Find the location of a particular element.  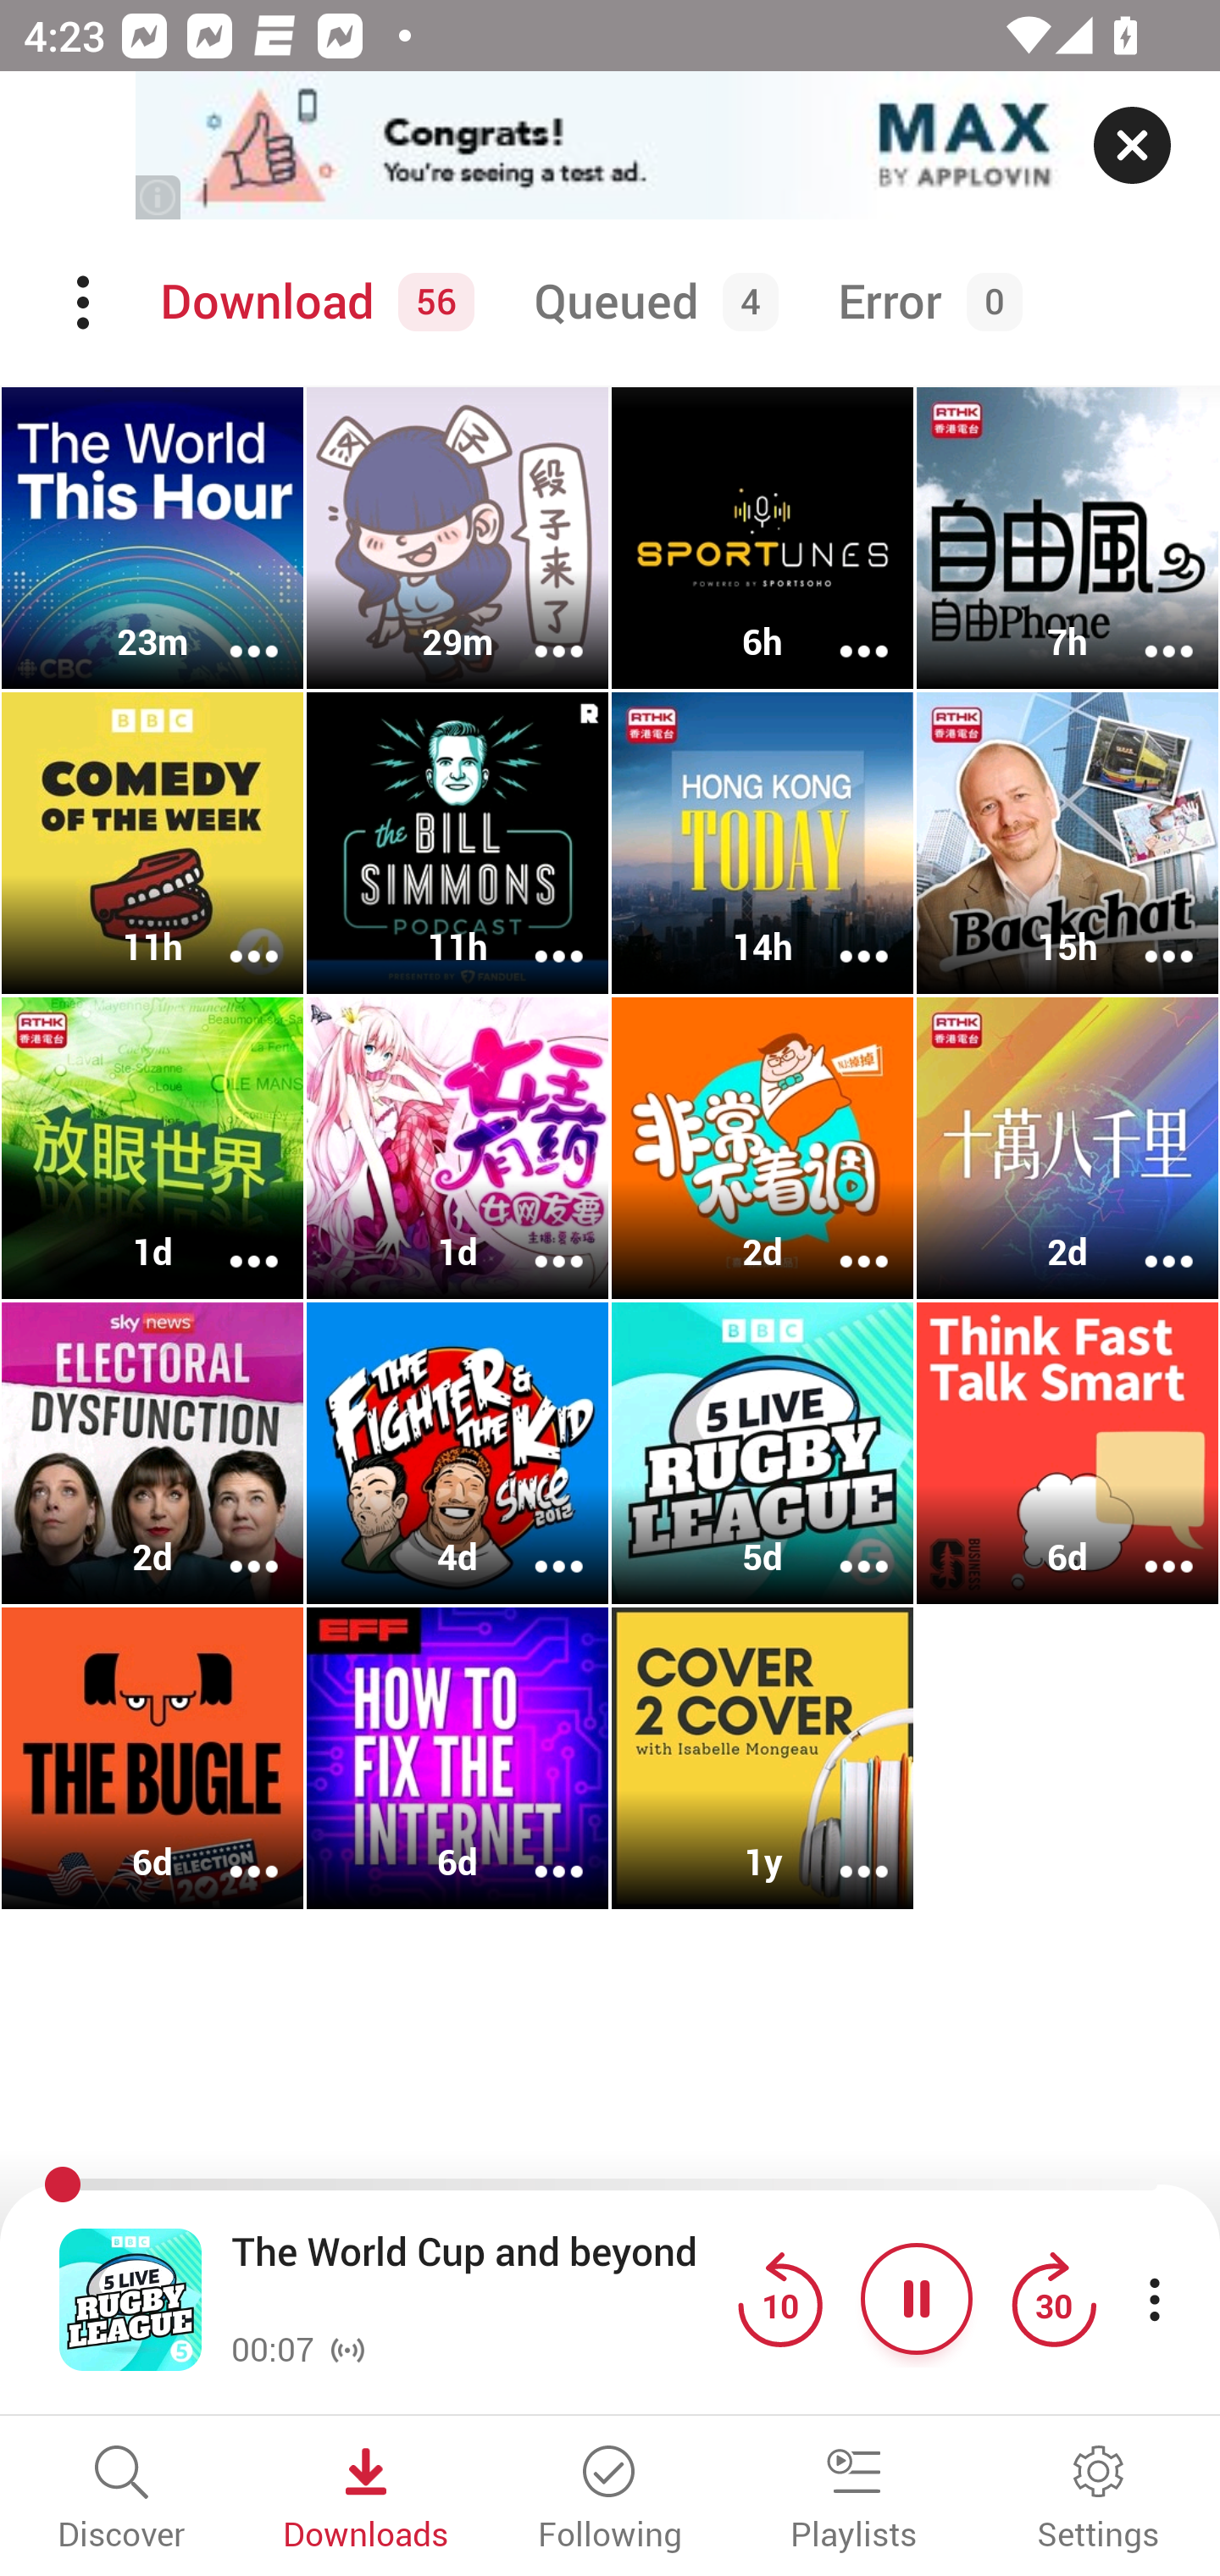

Menu is located at coordinates (86, 303).